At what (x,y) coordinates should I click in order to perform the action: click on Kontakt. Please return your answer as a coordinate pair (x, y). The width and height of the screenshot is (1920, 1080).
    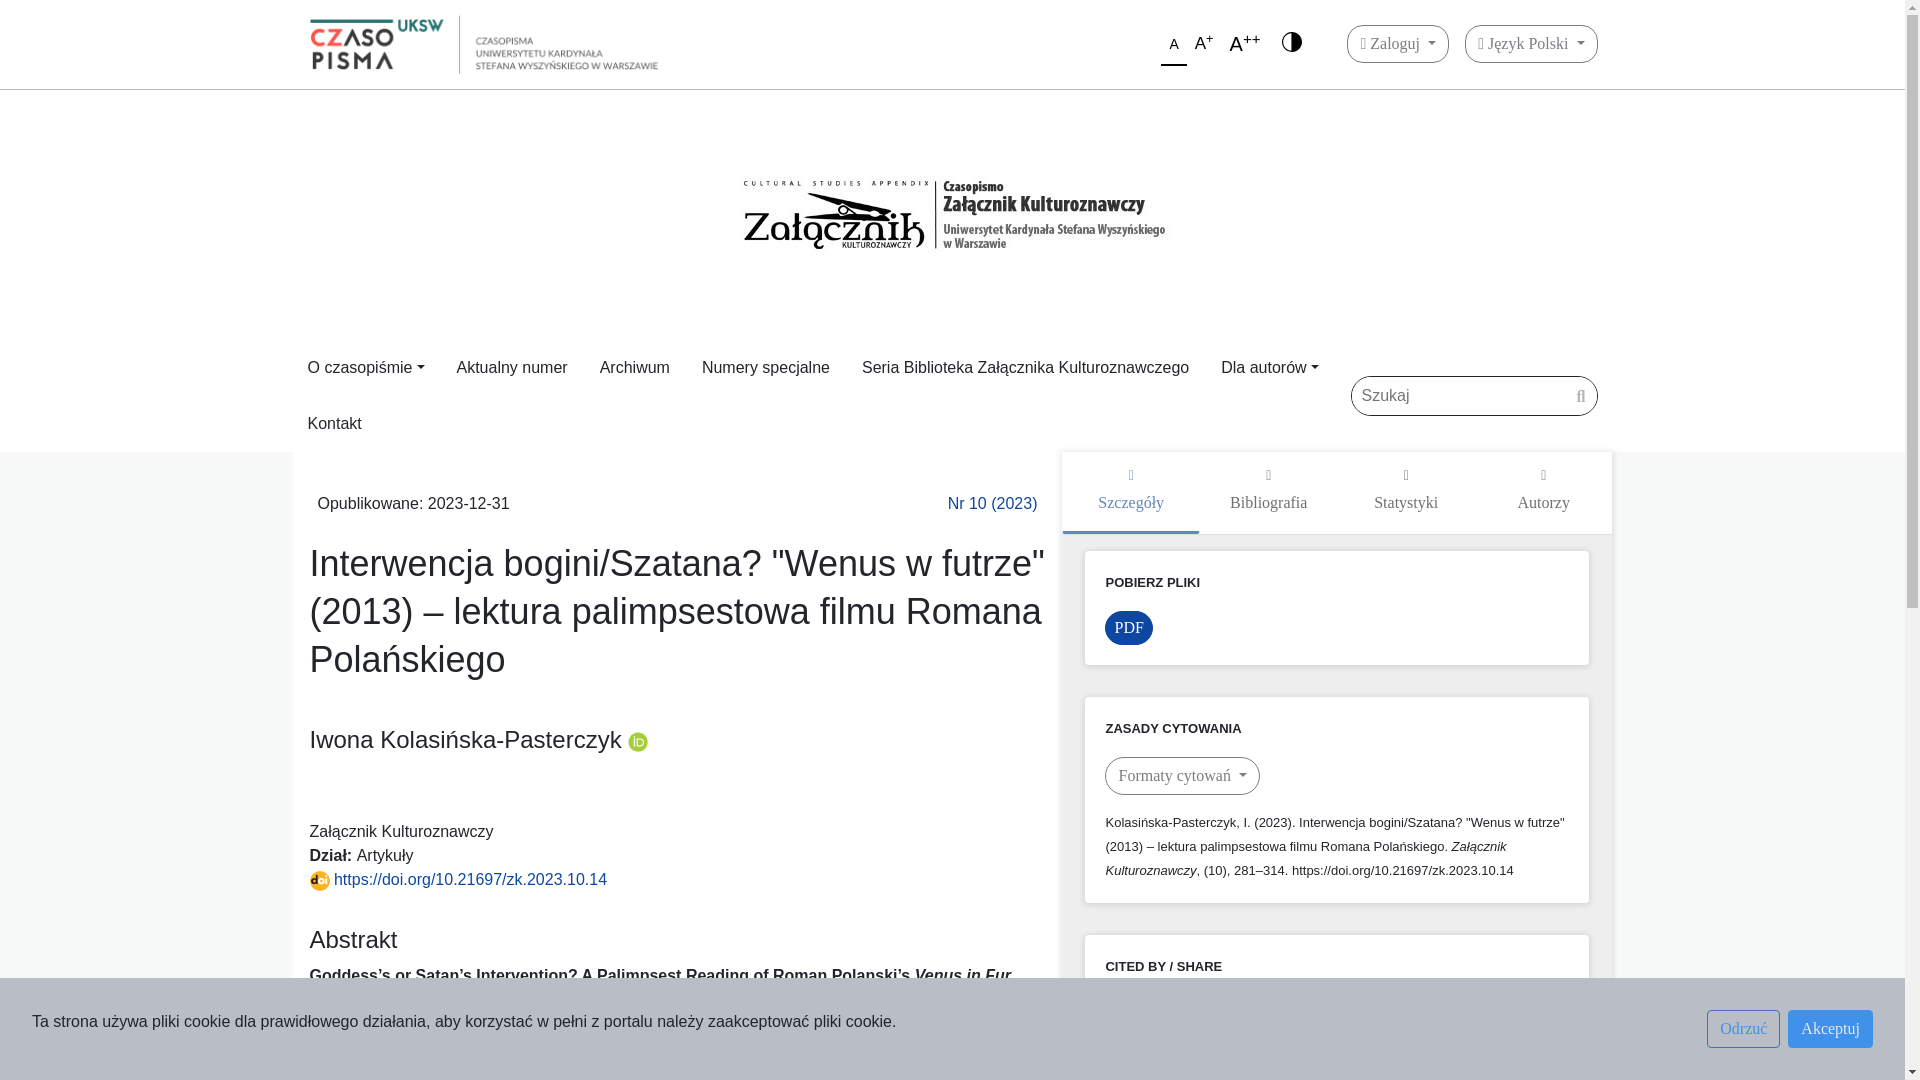
    Looking at the image, I should click on (334, 424).